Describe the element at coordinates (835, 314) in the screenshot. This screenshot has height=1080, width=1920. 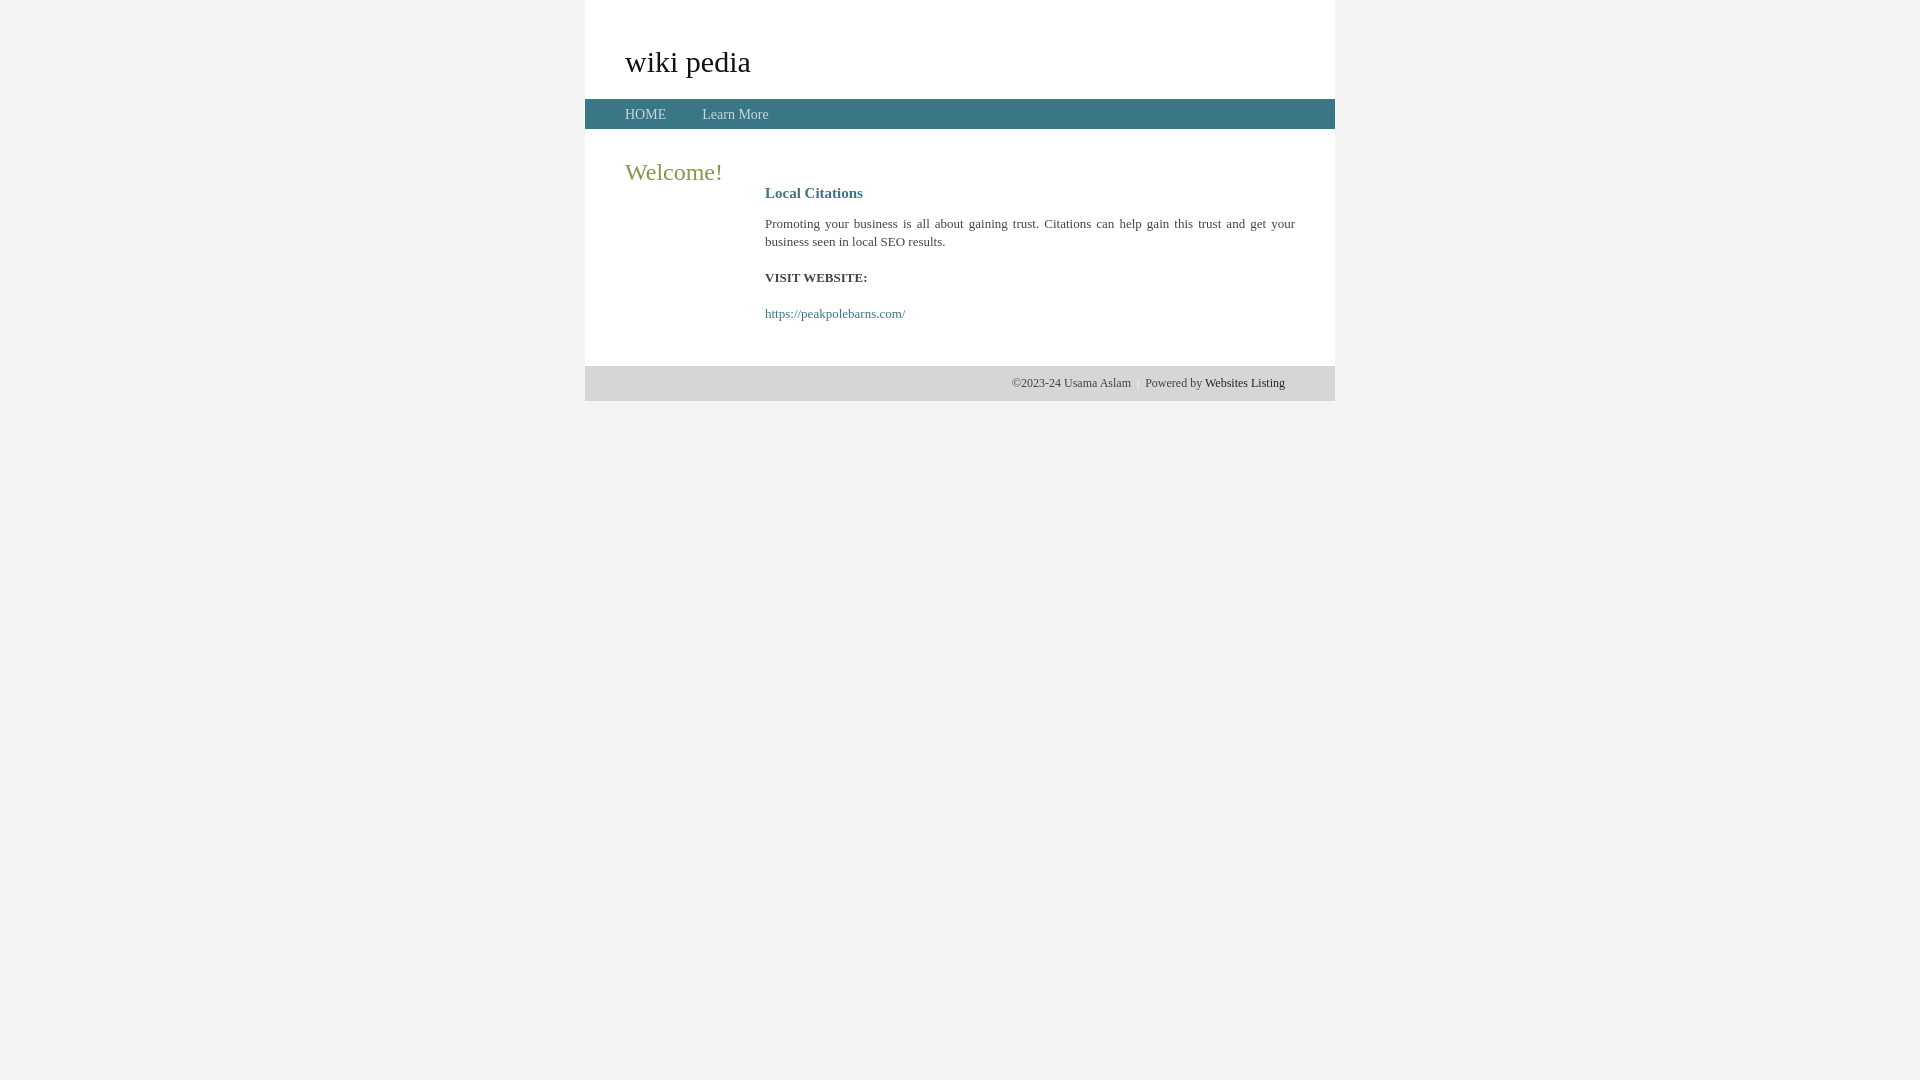
I see `https://peakpolebarns.com/` at that location.